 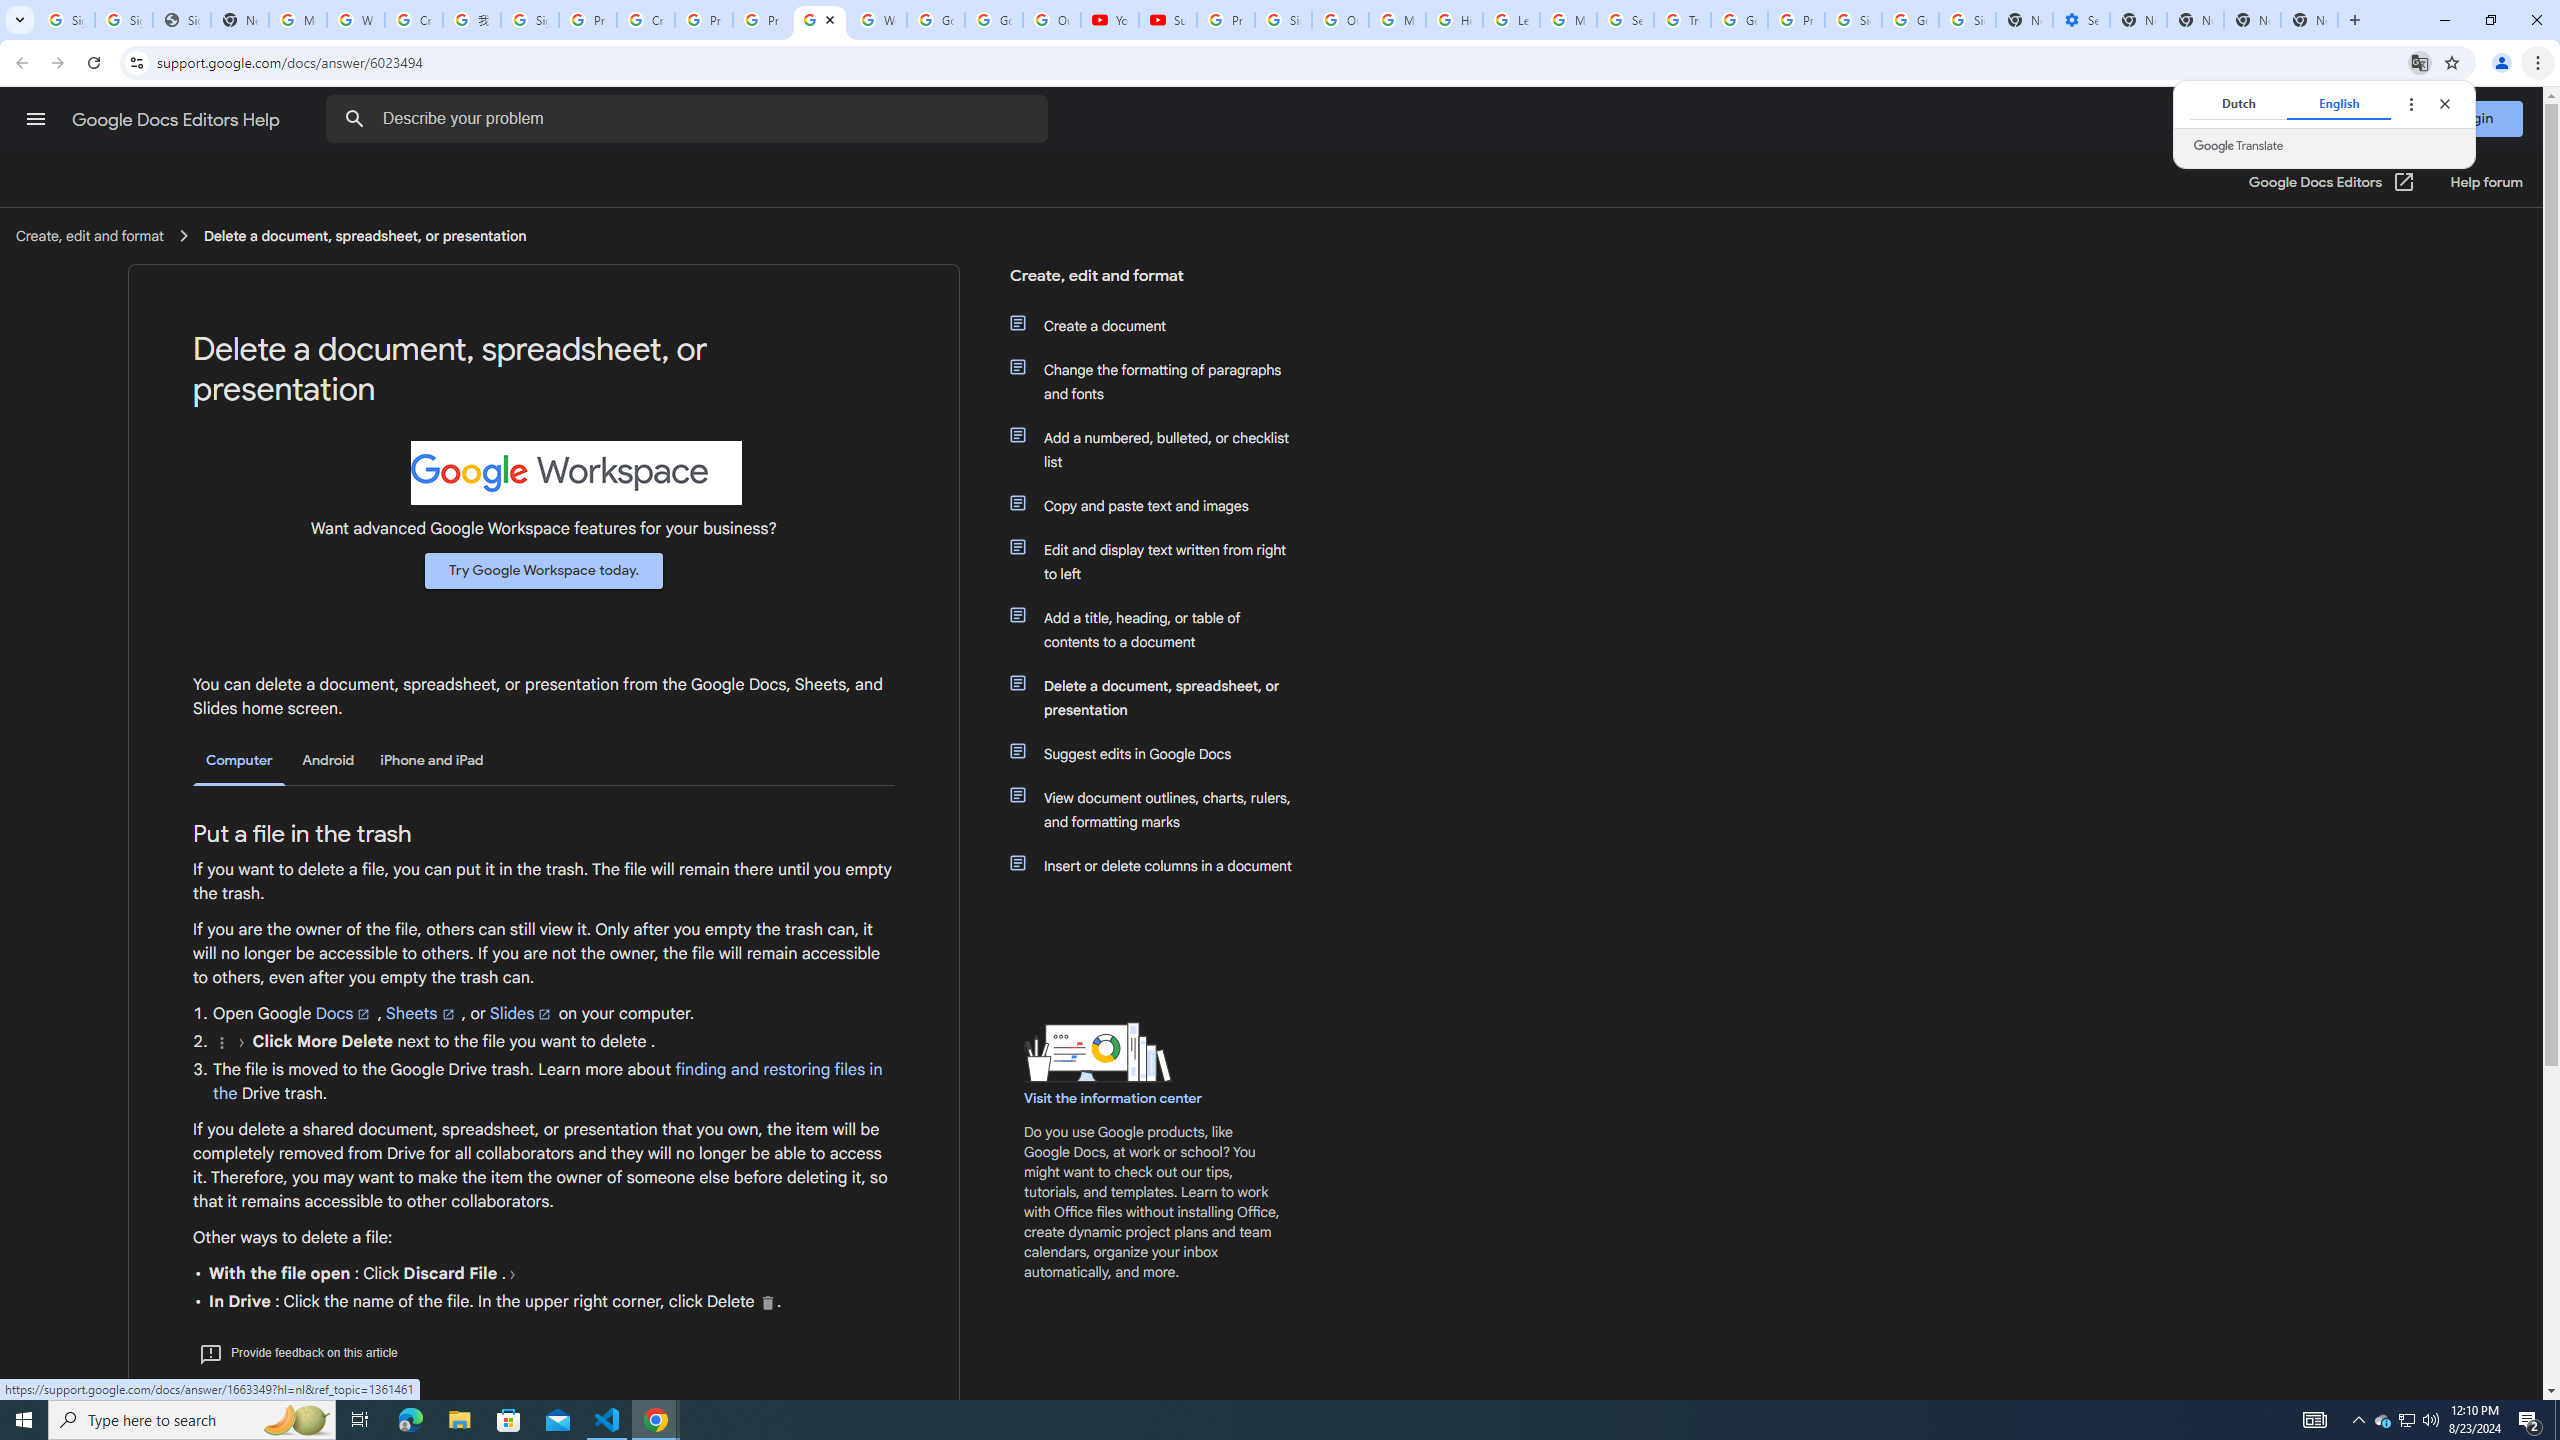 What do you see at coordinates (992, 20) in the screenshot?
I see `Google Account` at bounding box center [992, 20].